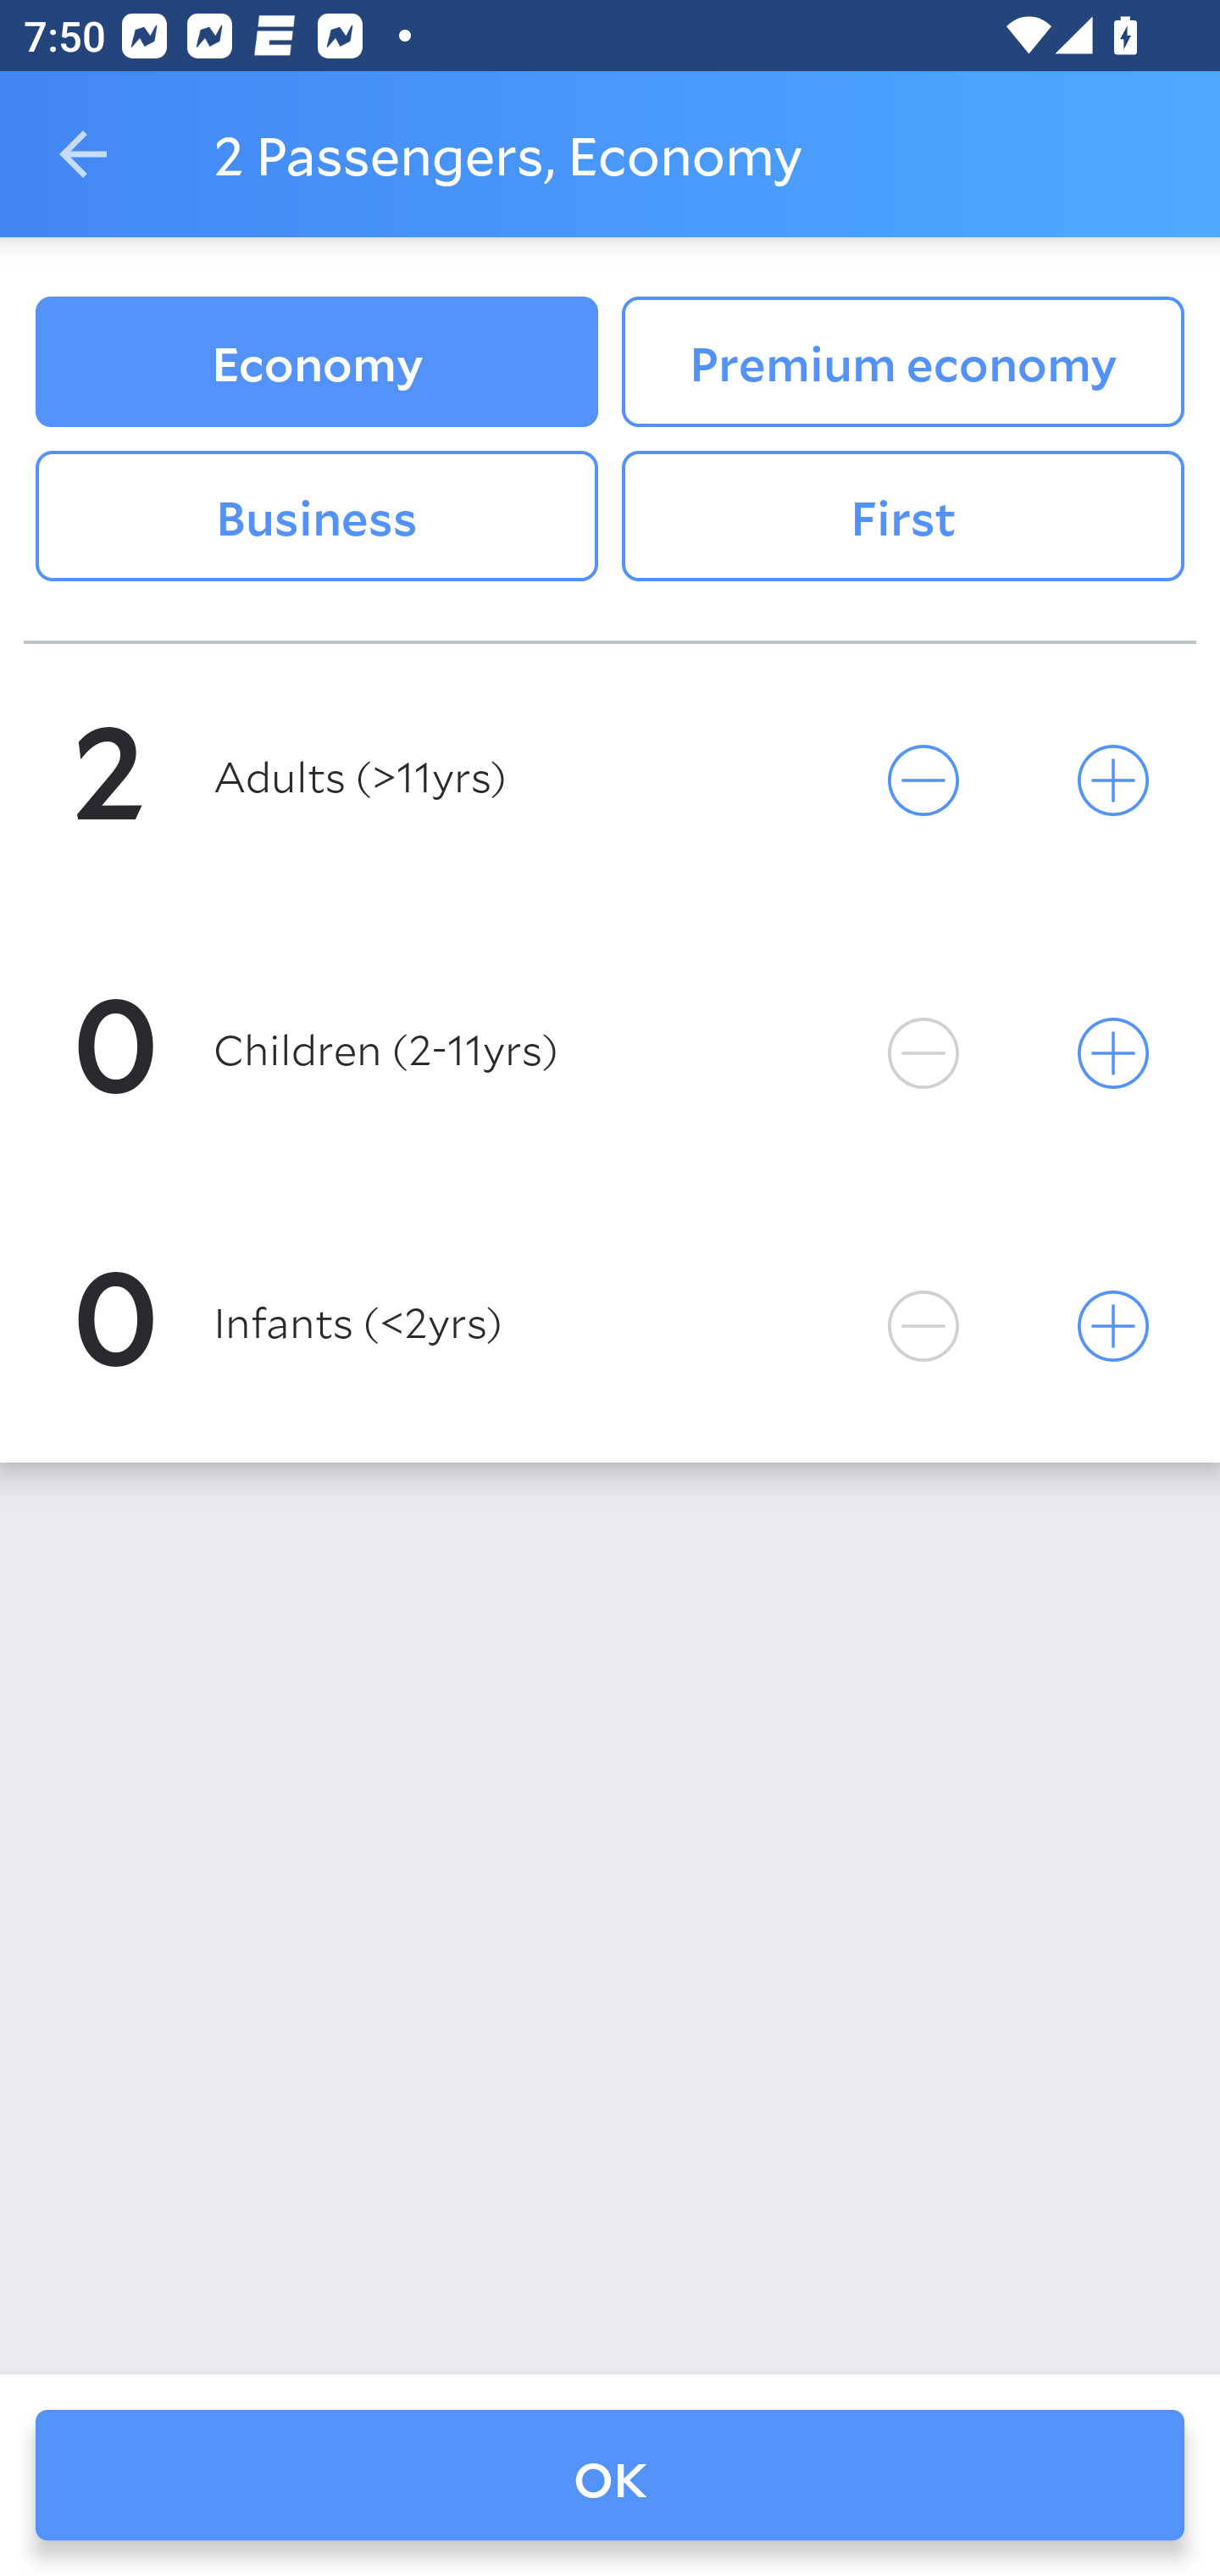 Image resolution: width=1220 pixels, height=2576 pixels. Describe the element at coordinates (610, 2475) in the screenshot. I see `OK` at that location.